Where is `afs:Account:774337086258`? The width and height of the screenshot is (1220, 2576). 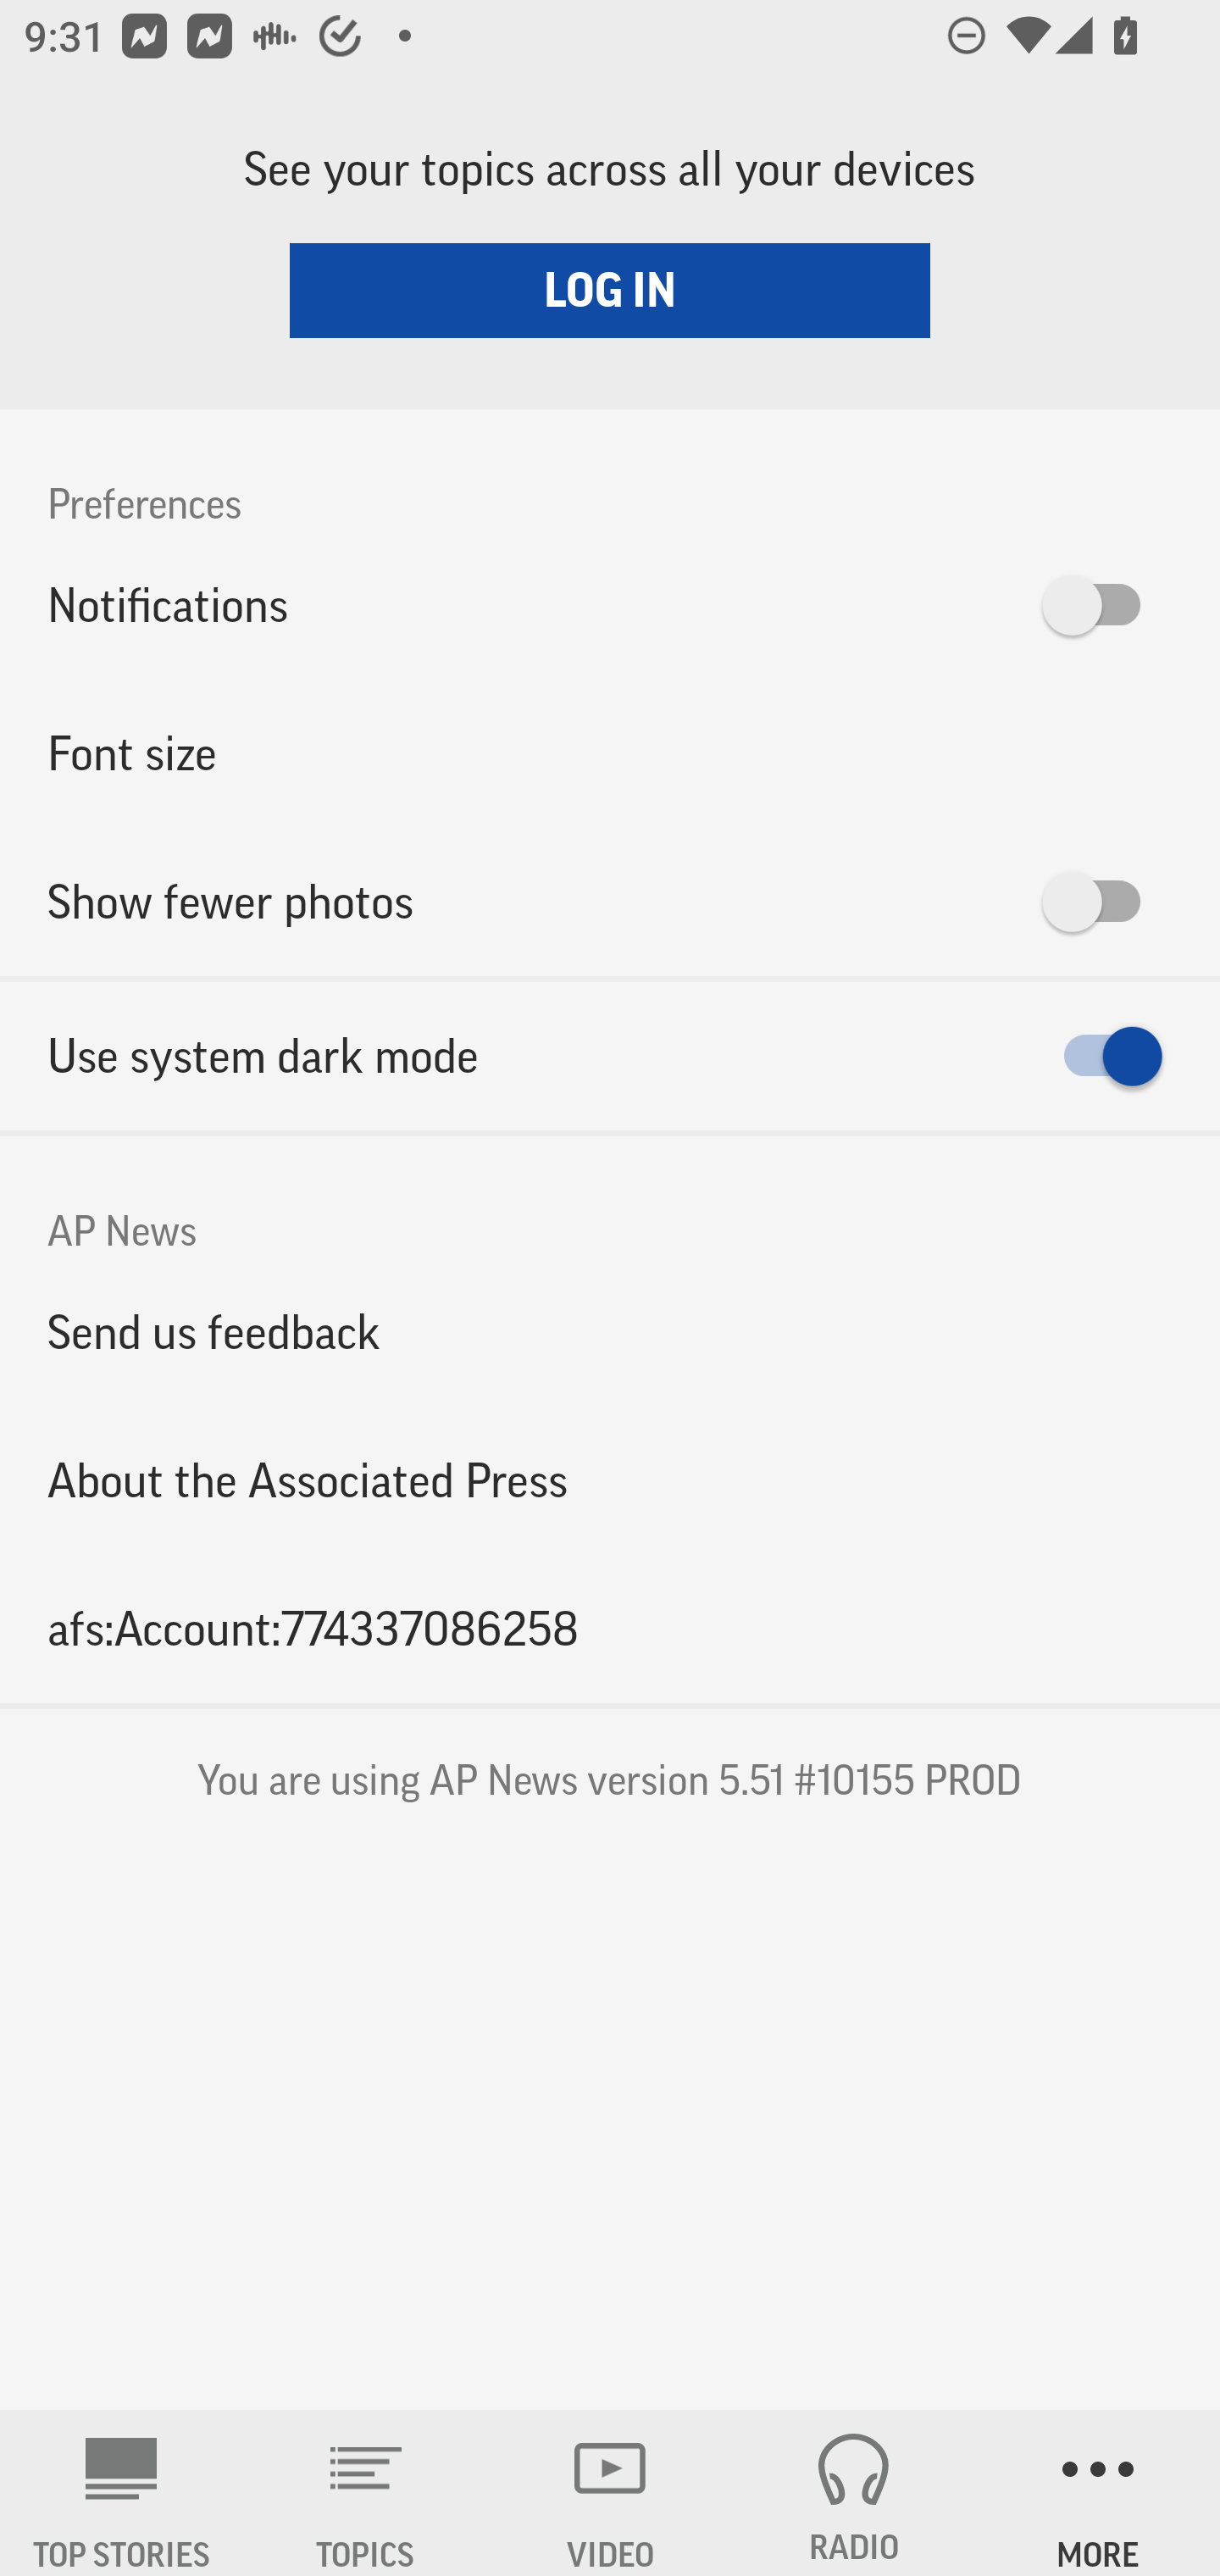
afs:Account:774337086258 is located at coordinates (610, 1629).